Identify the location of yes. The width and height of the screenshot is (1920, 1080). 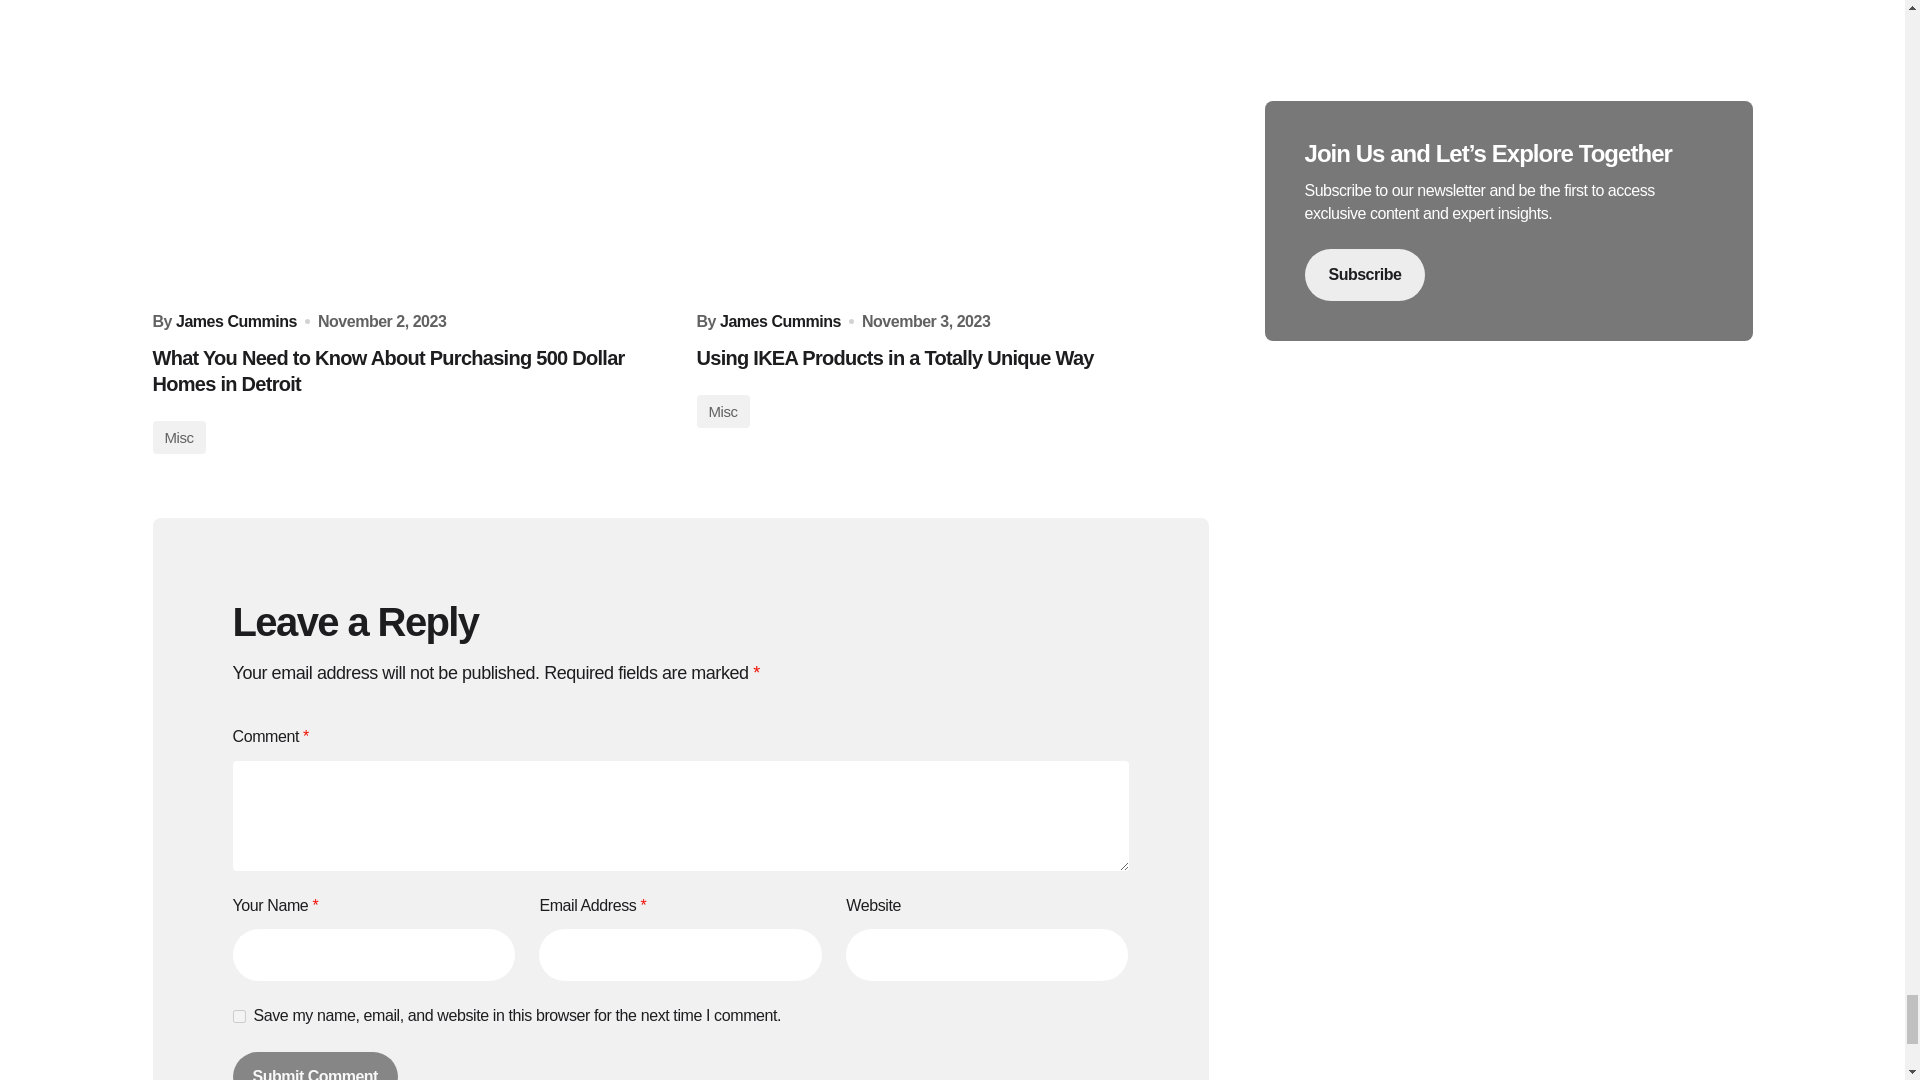
(238, 1016).